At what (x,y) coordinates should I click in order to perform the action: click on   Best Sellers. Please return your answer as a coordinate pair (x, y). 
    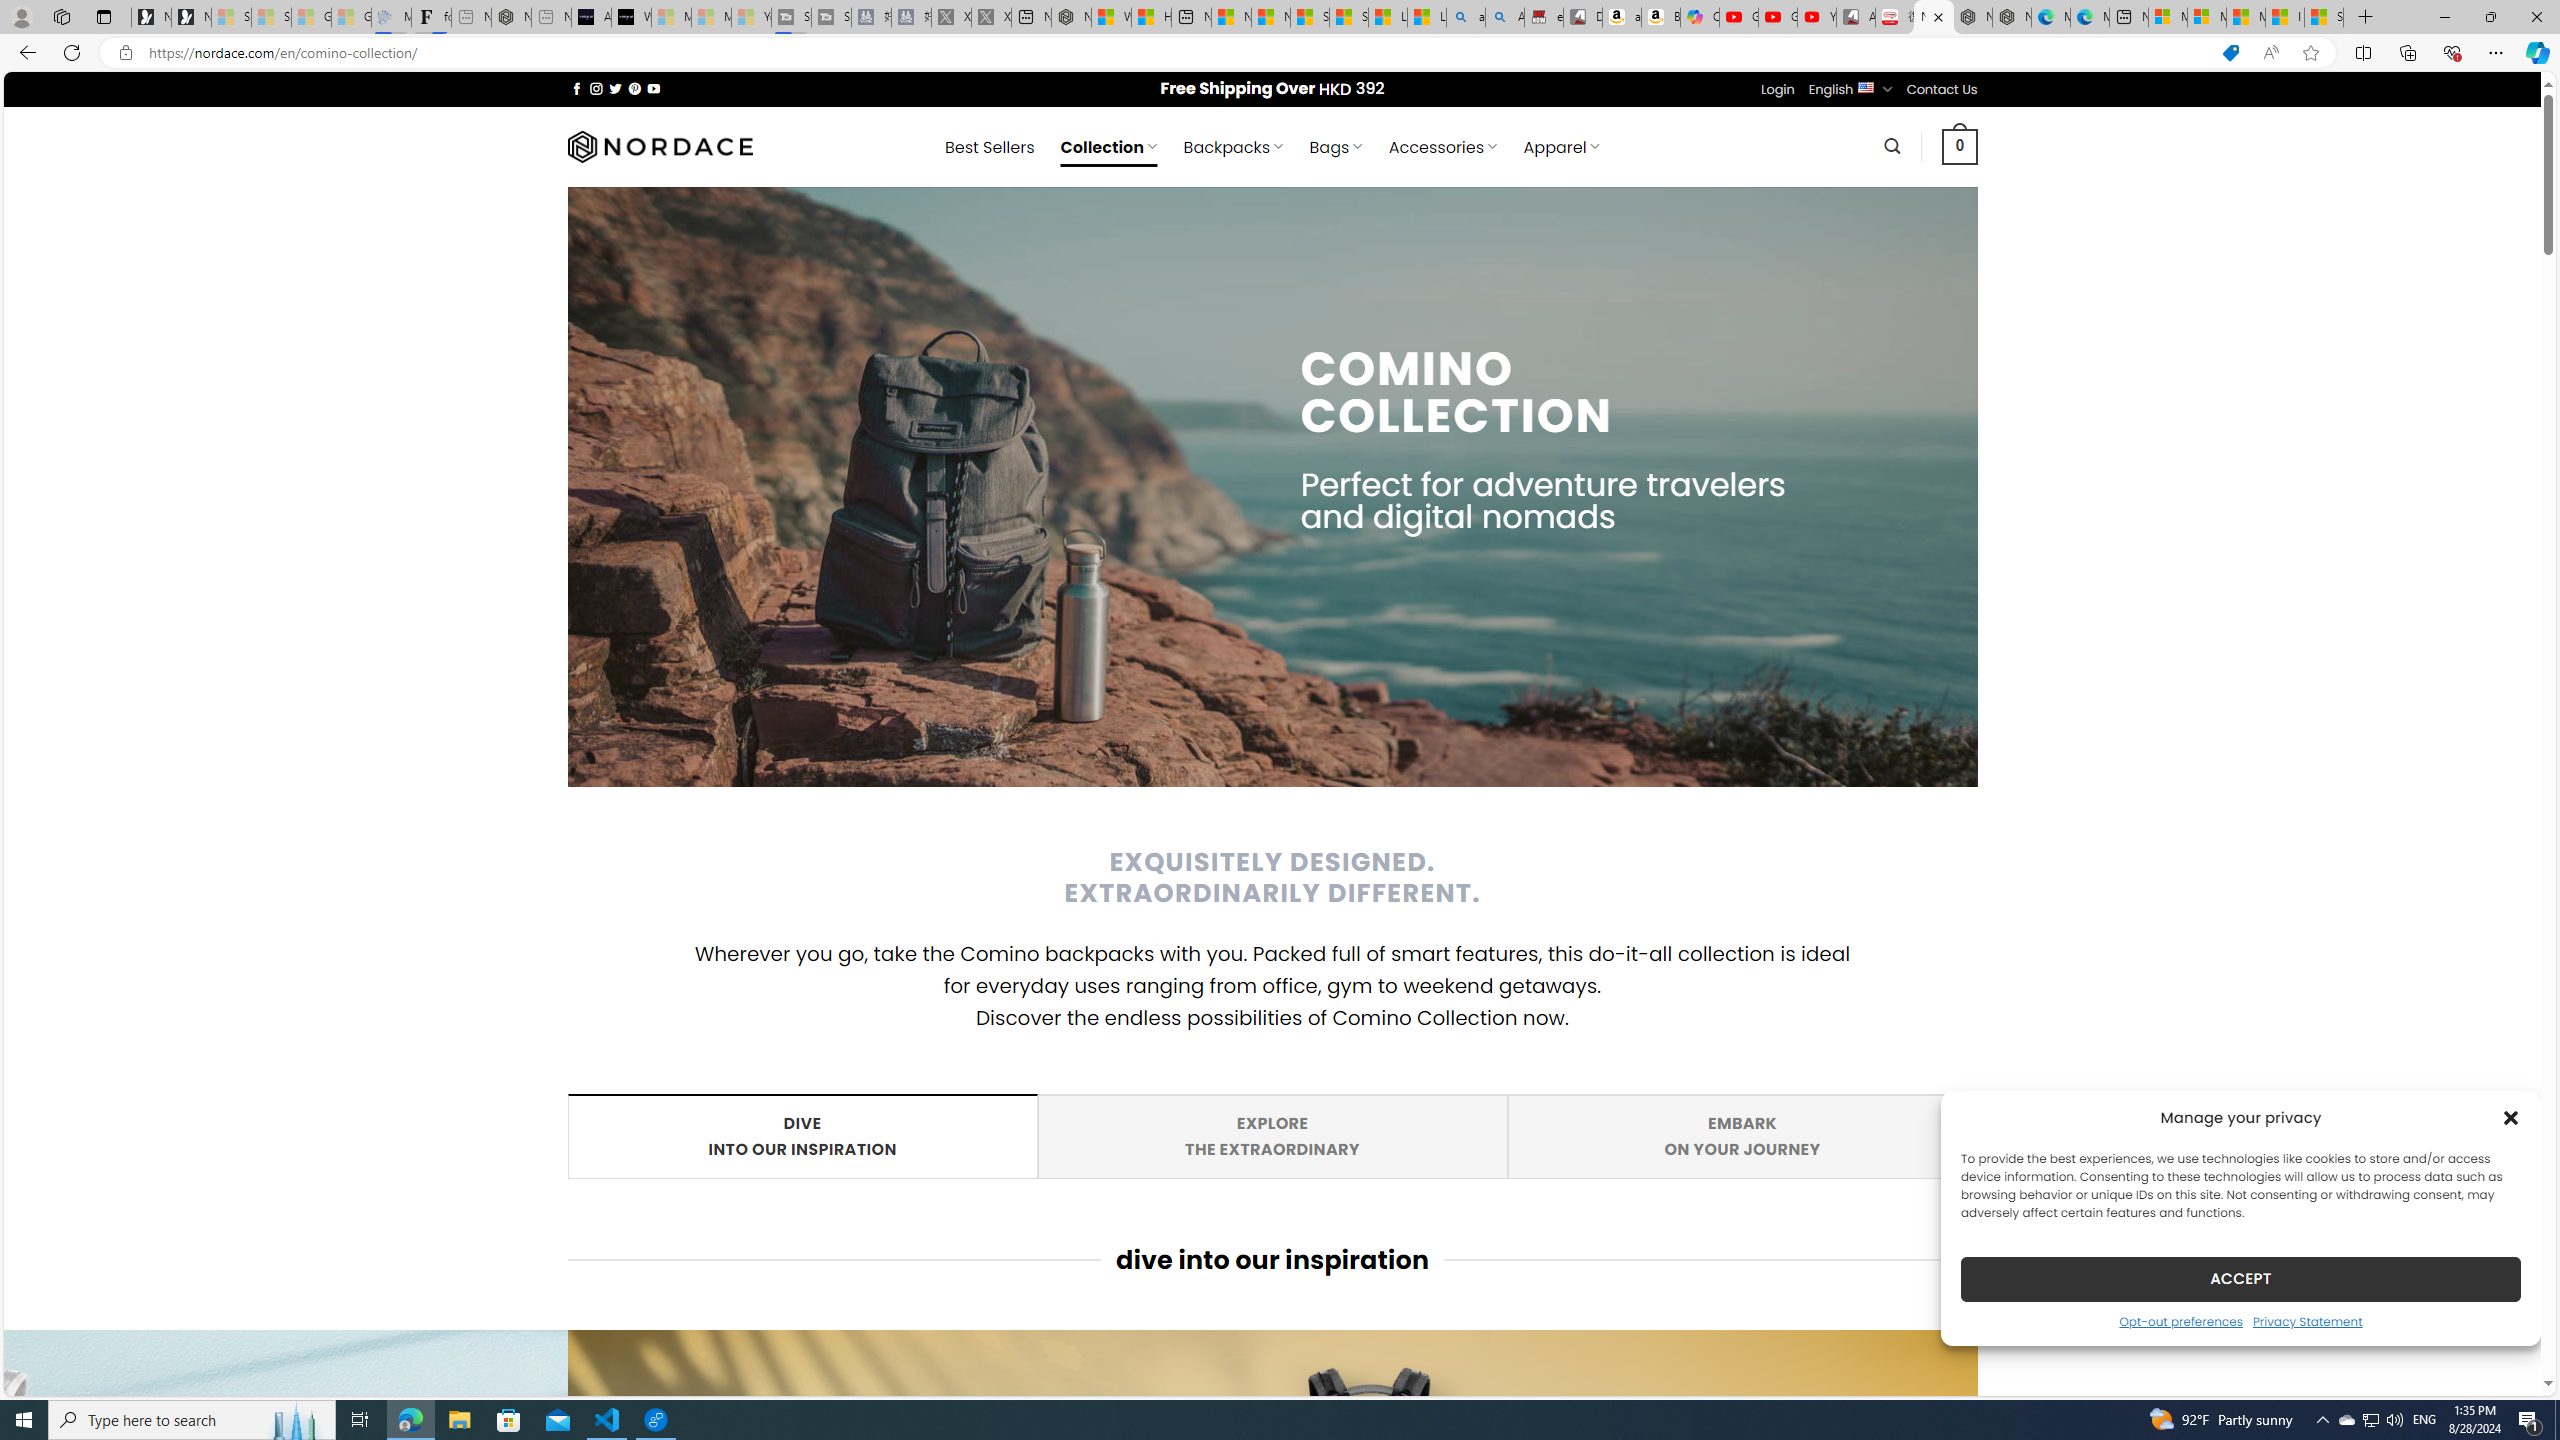
    Looking at the image, I should click on (989, 147).